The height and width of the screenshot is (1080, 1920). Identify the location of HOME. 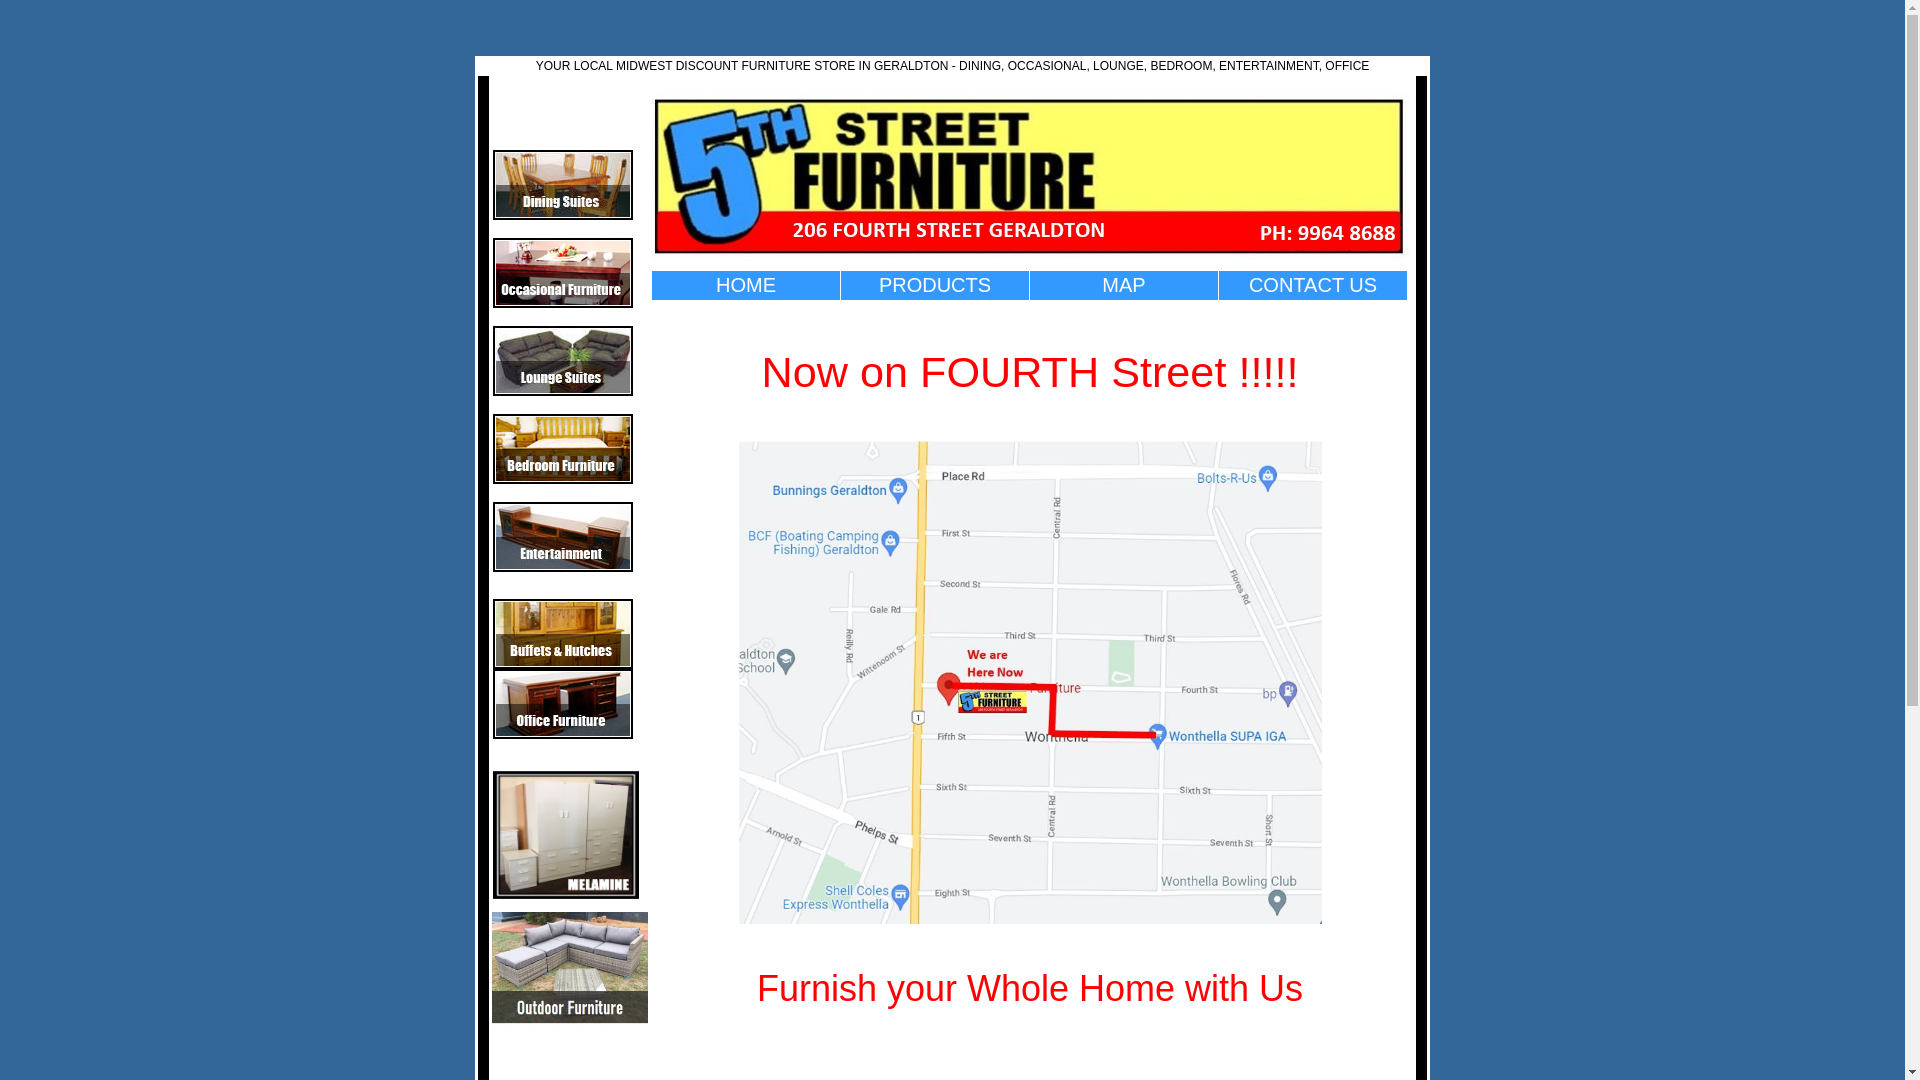
(746, 285).